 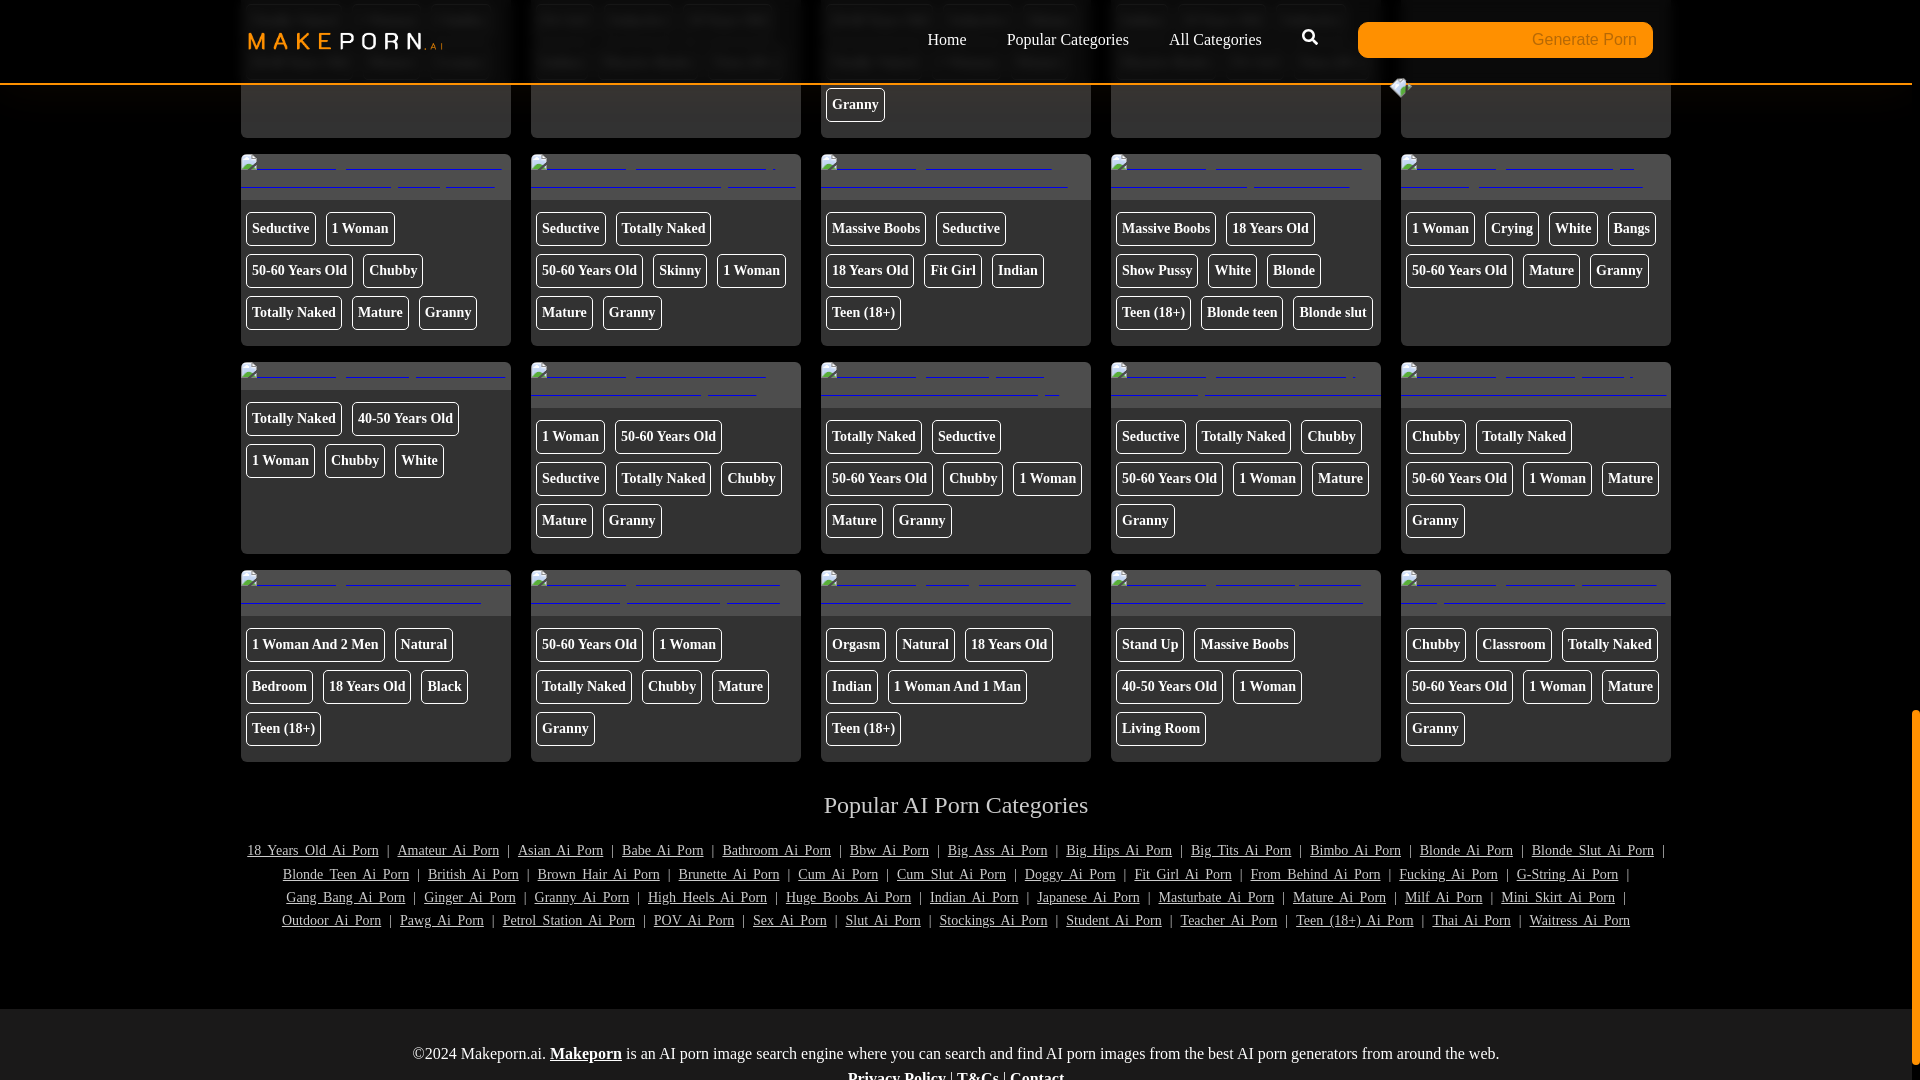 I want to click on Mature, so click(x=1039, y=62).